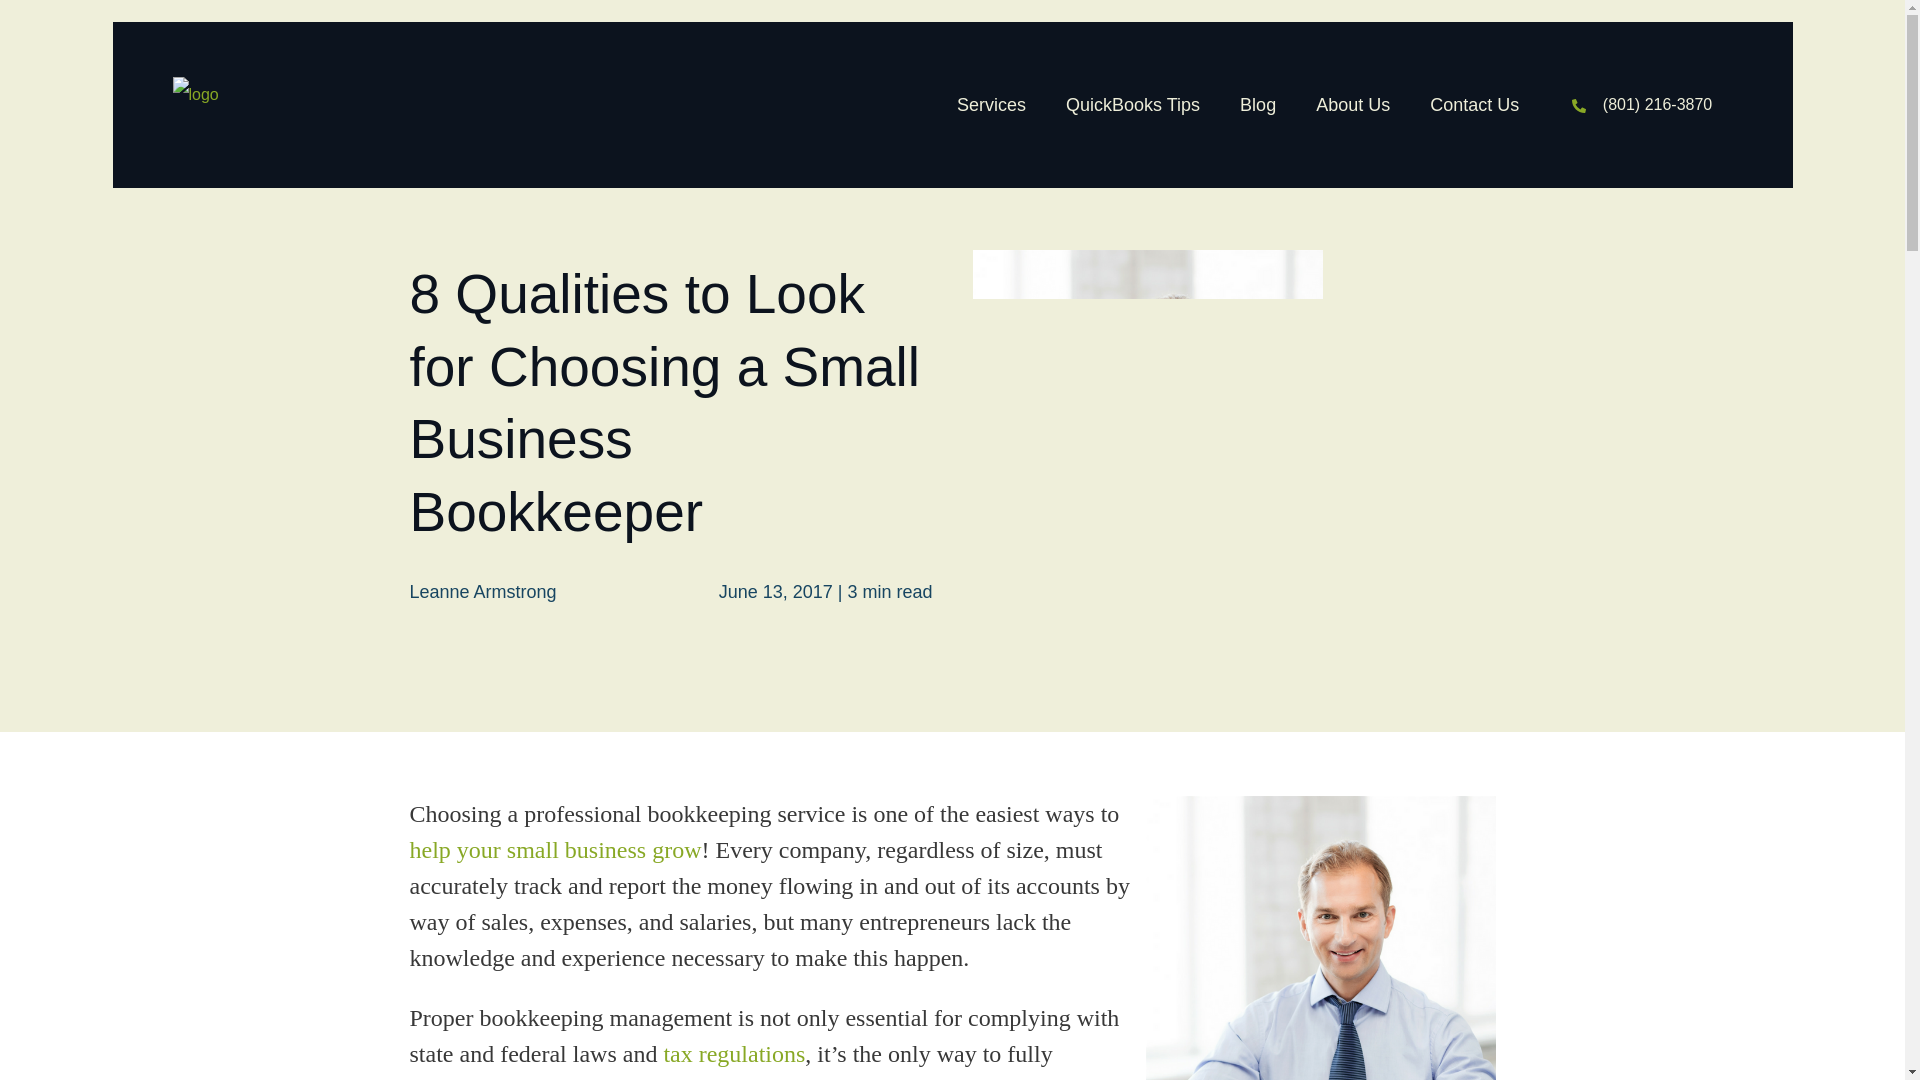 This screenshot has width=1920, height=1080. What do you see at coordinates (1132, 104) in the screenshot?
I see `QuickBooks Tips` at bounding box center [1132, 104].